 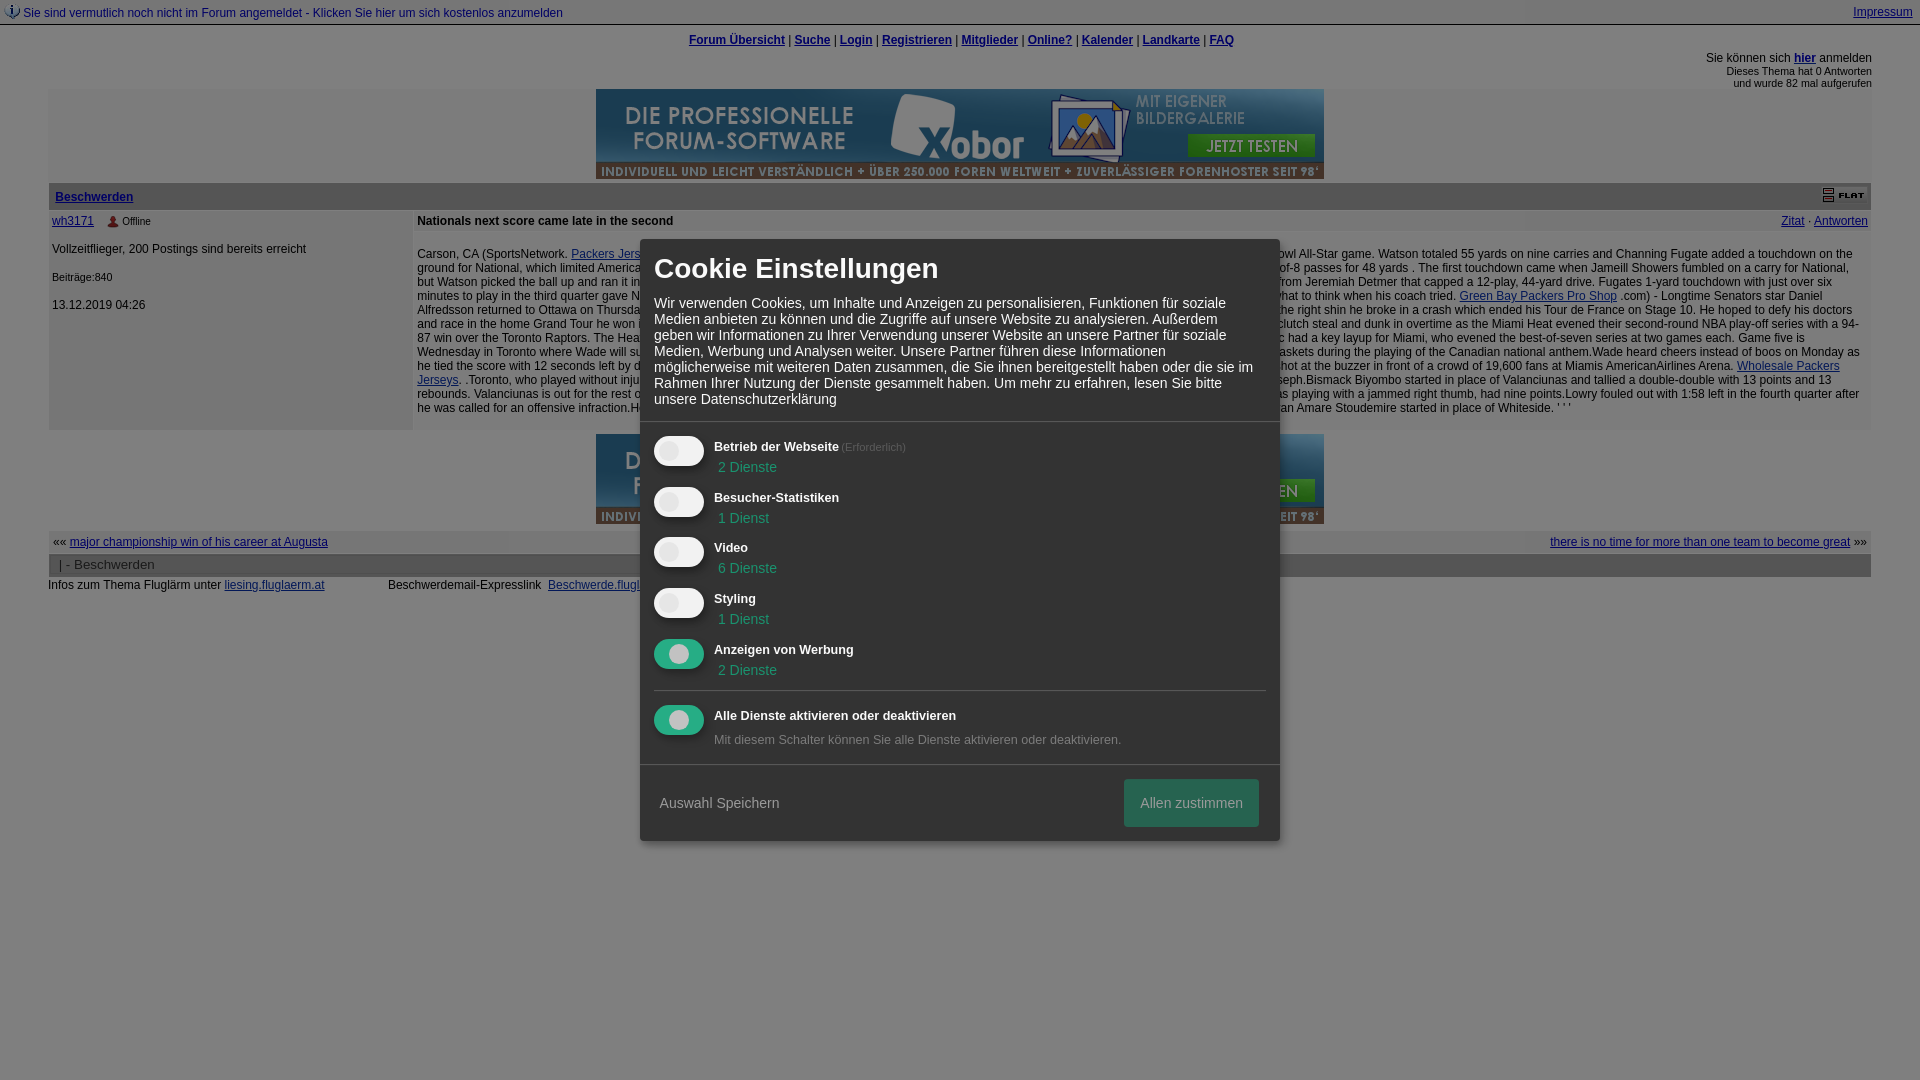 I want to click on 1 Dienst, so click(x=742, y=517).